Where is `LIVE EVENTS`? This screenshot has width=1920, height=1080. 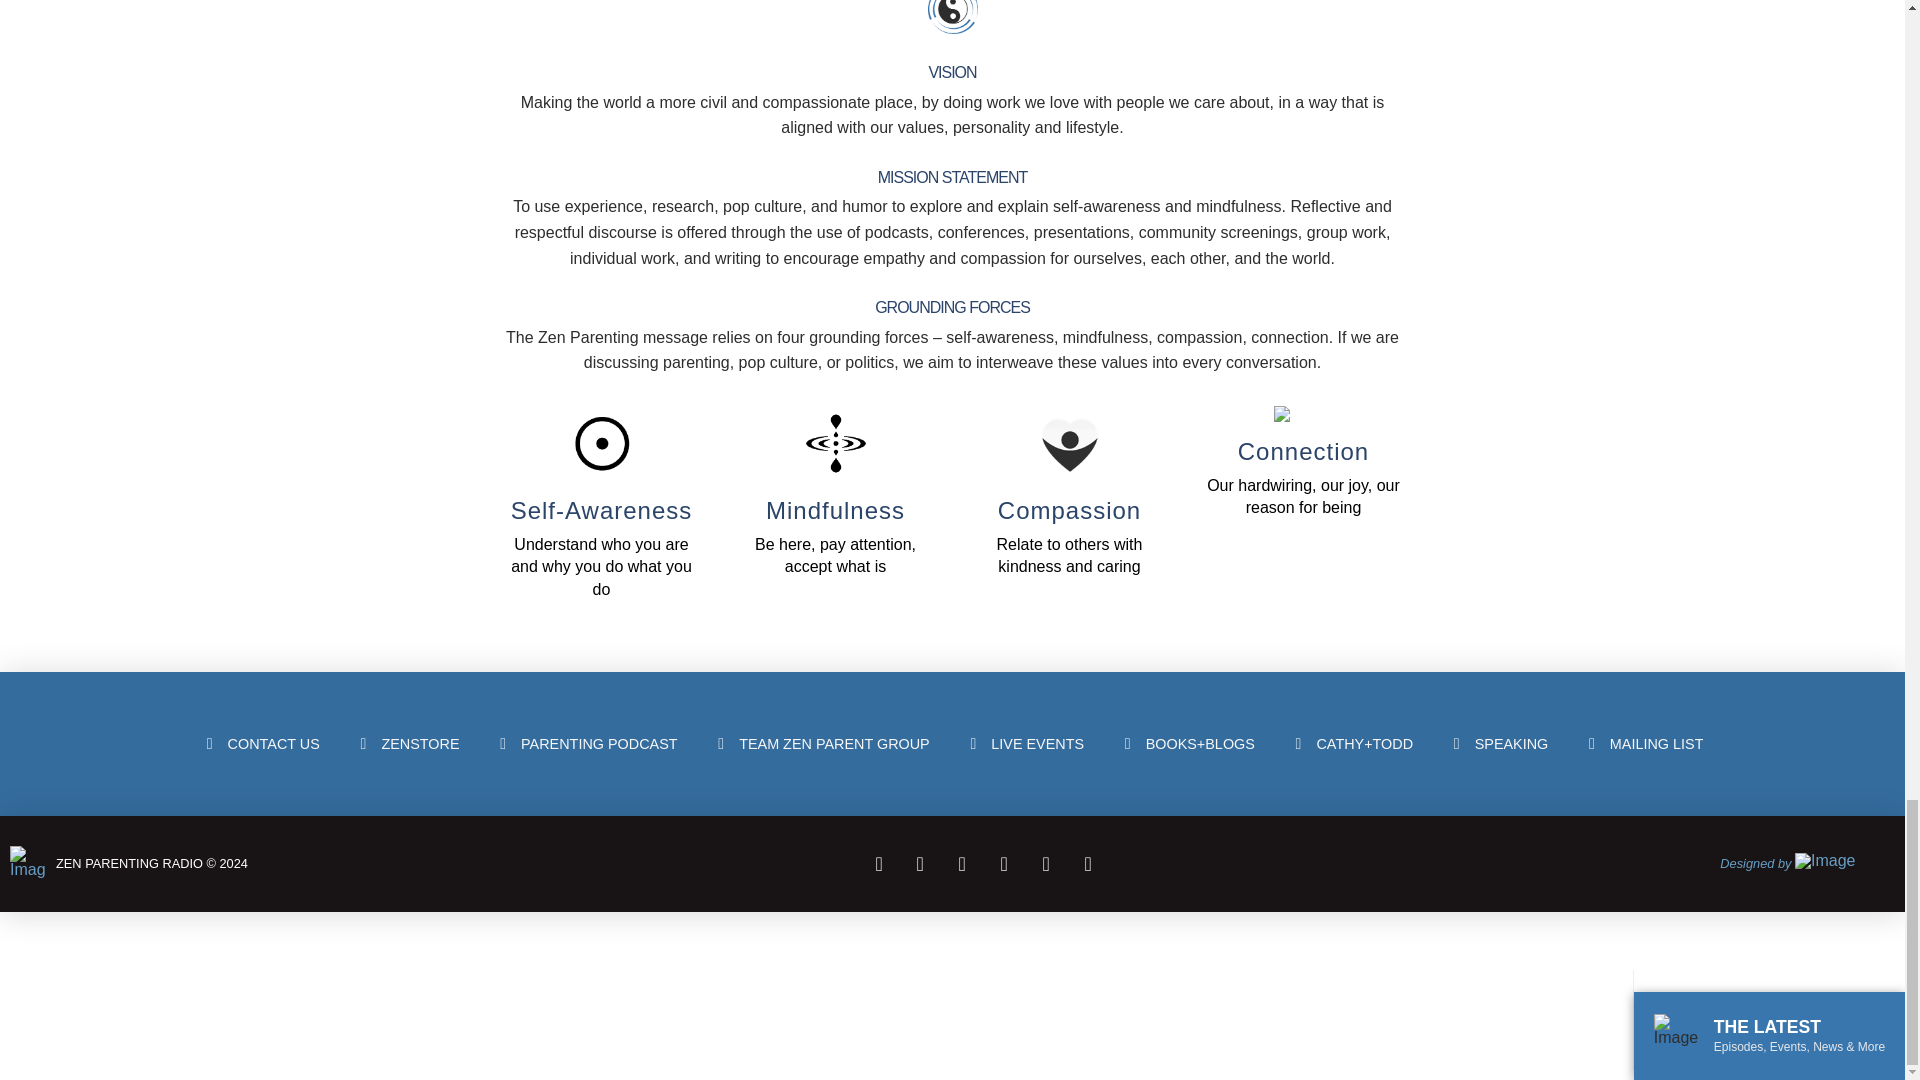 LIVE EVENTS is located at coordinates (1025, 744).